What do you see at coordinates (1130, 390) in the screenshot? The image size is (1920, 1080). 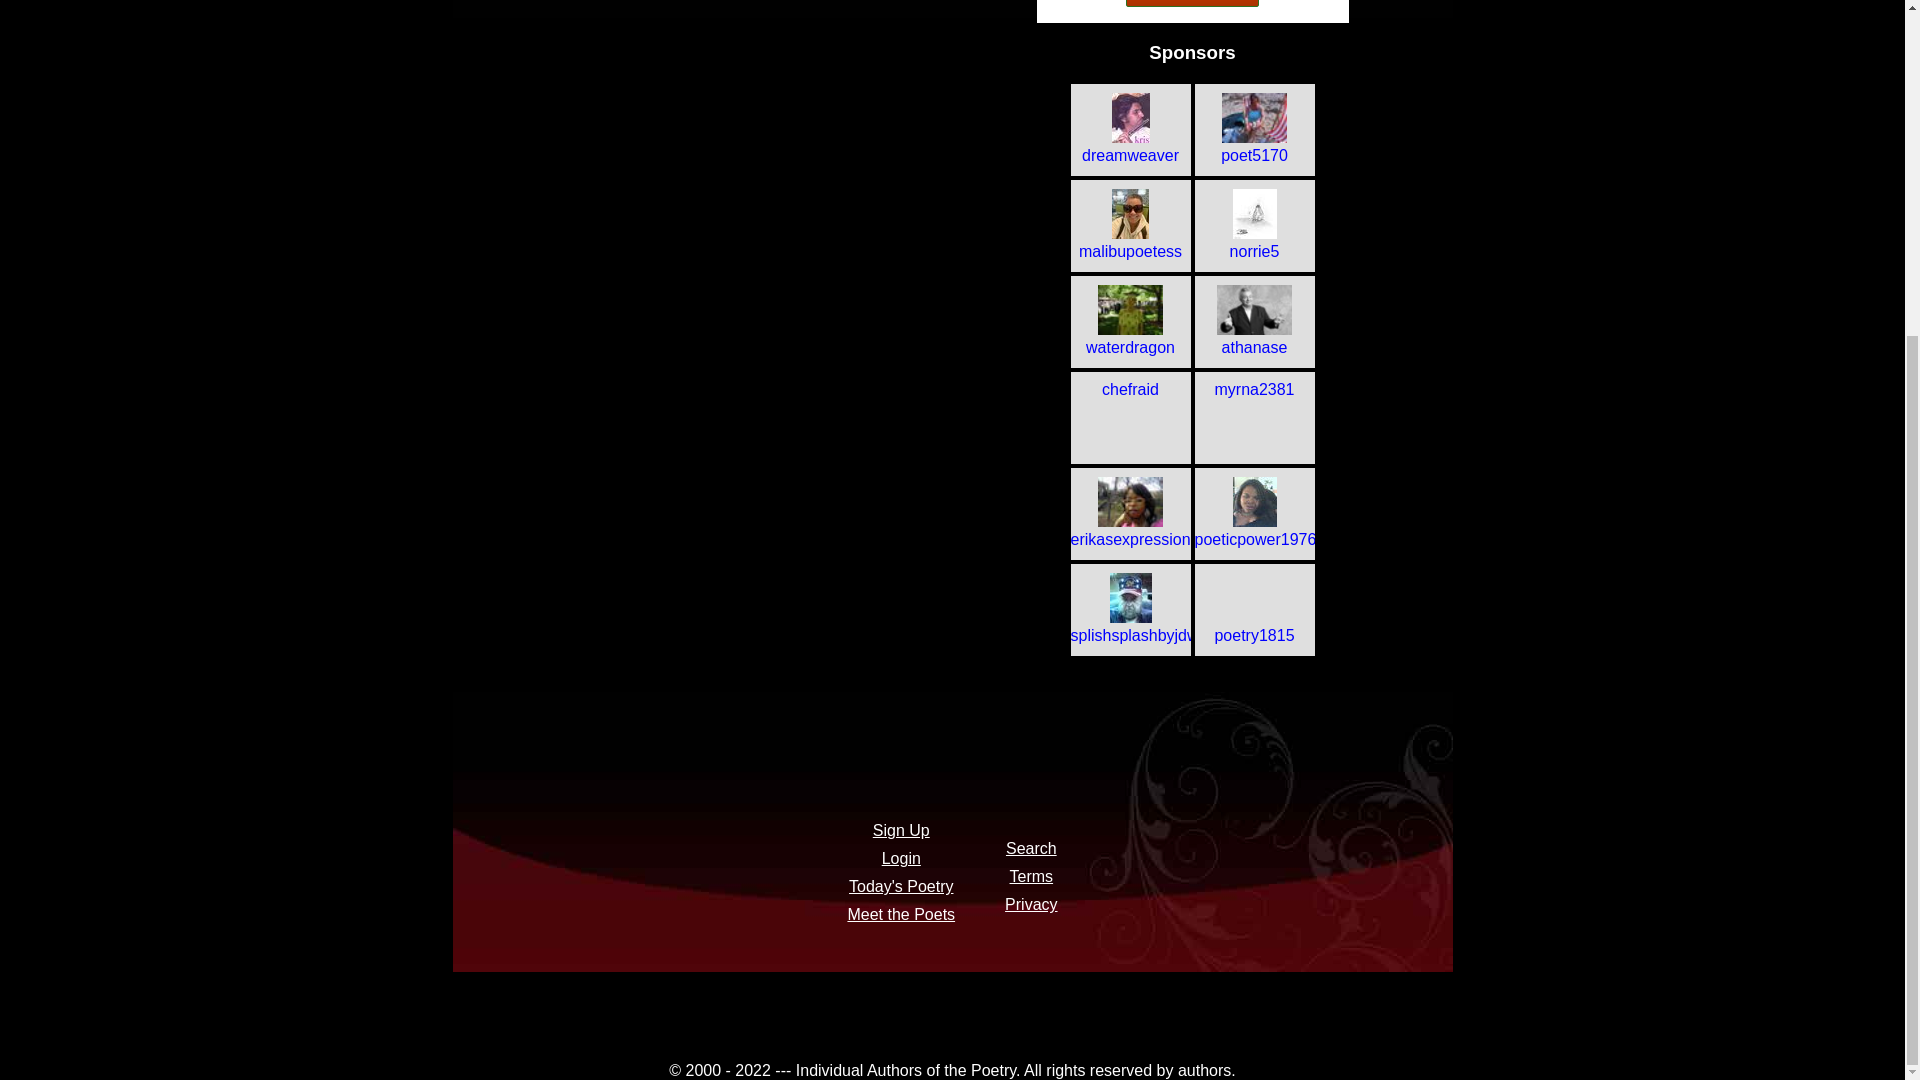 I see `chefraid` at bounding box center [1130, 390].